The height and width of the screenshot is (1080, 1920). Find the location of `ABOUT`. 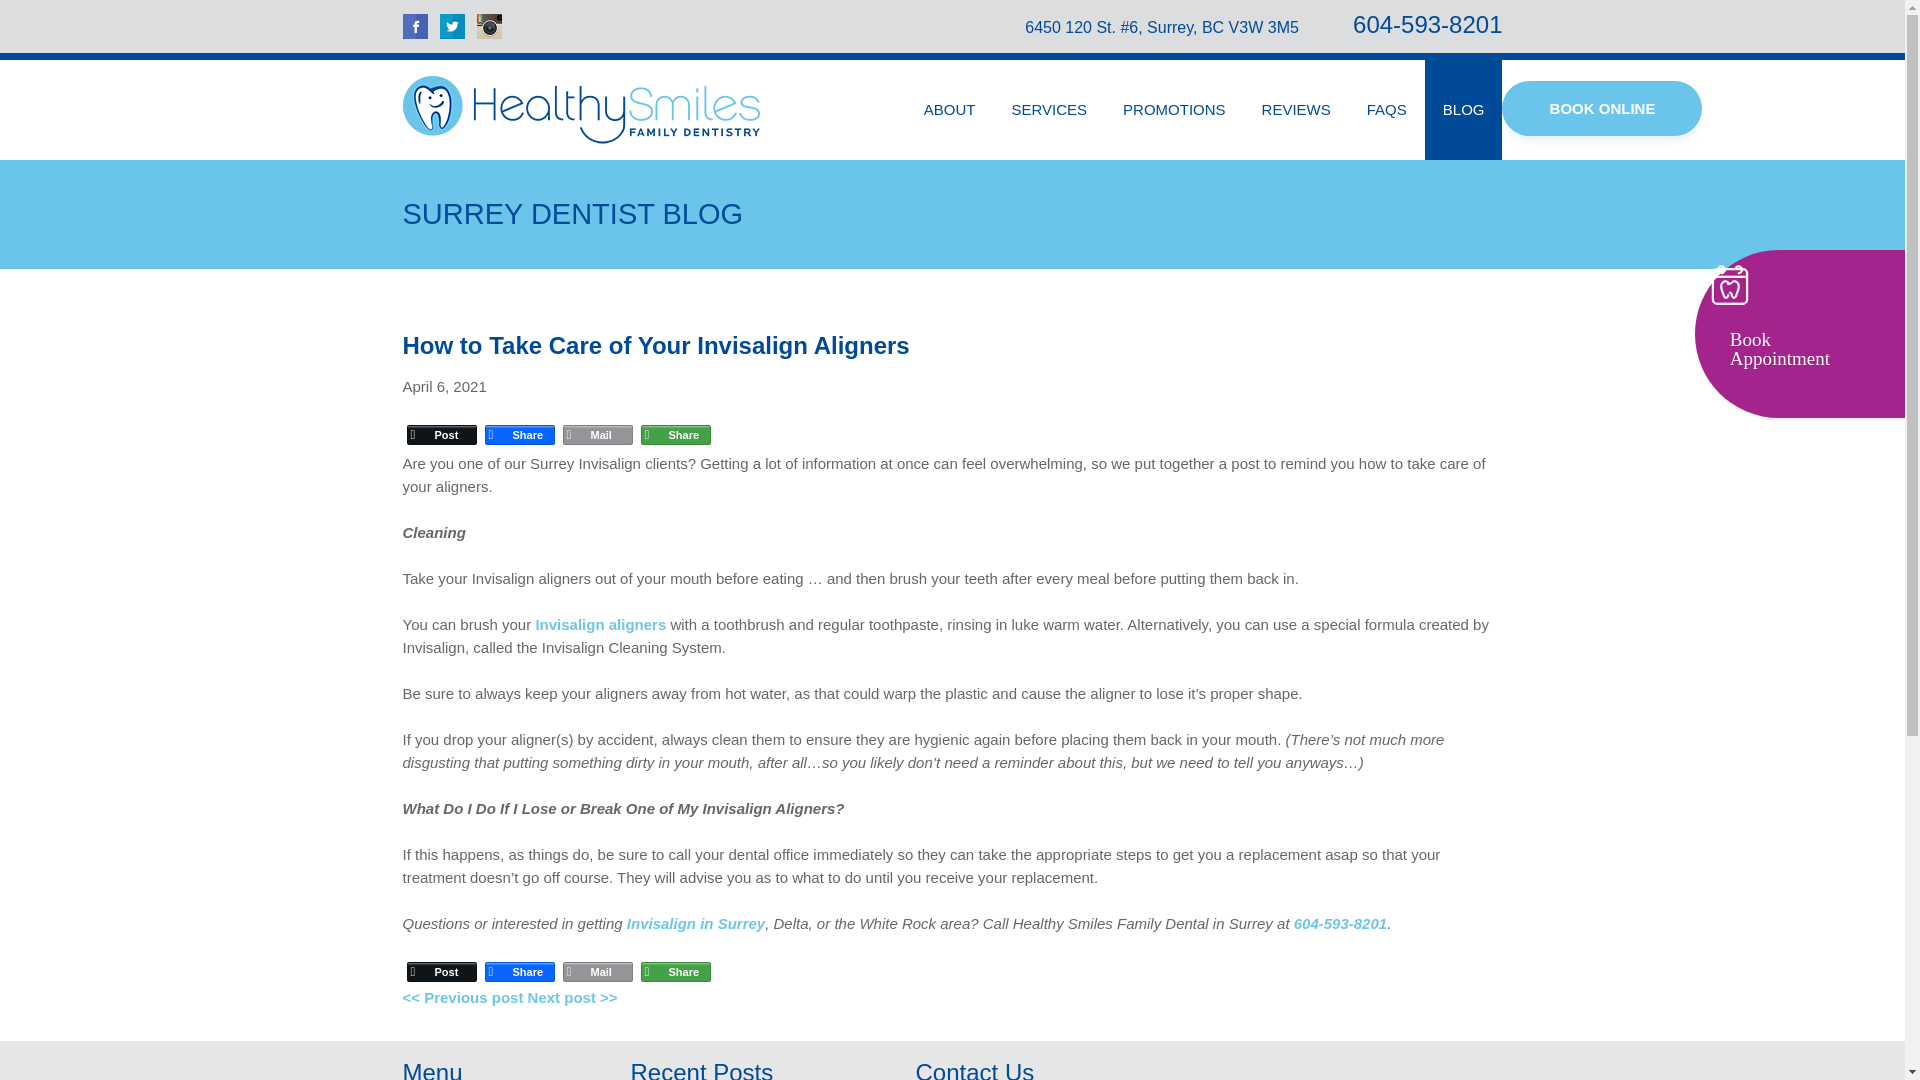

ABOUT is located at coordinates (950, 110).